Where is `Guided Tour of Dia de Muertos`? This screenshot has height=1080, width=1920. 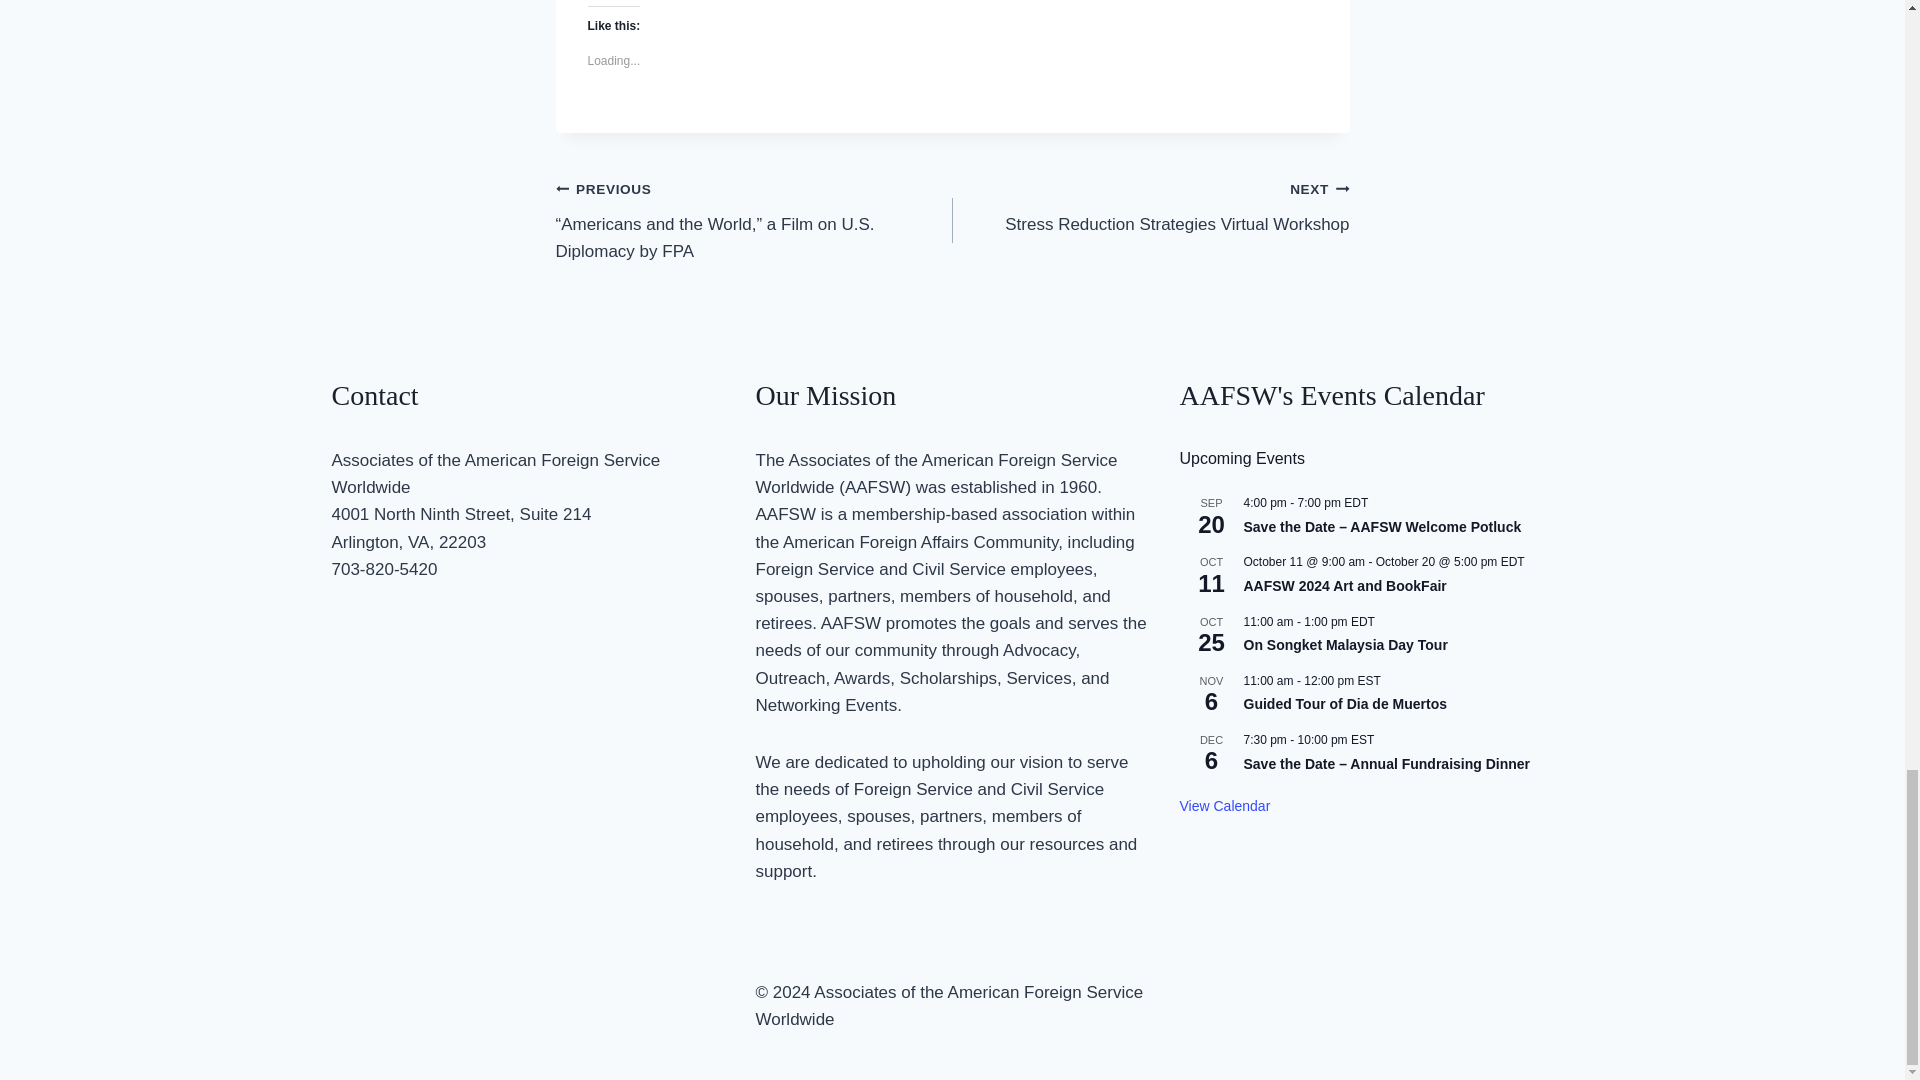 Guided Tour of Dia de Muertos is located at coordinates (1346, 704).